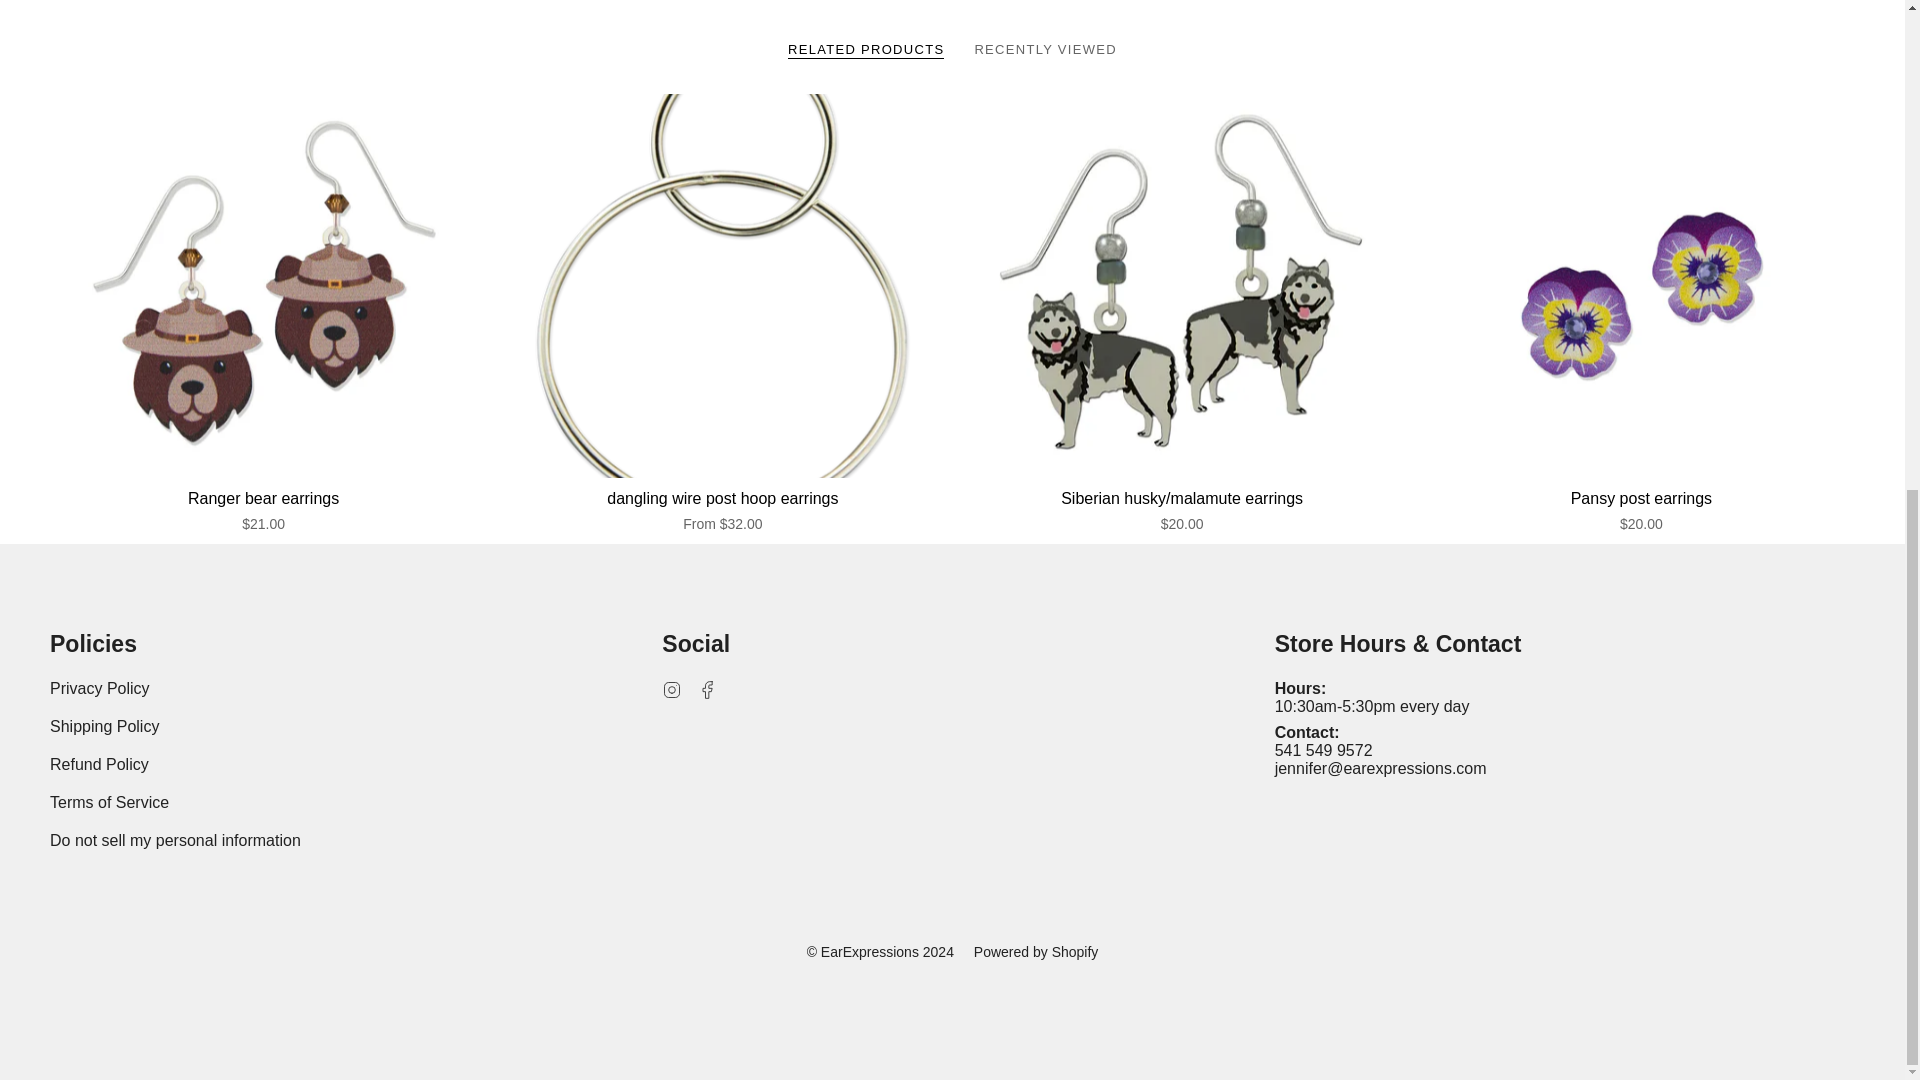  What do you see at coordinates (708, 688) in the screenshot?
I see `EarExpressions on Facebook` at bounding box center [708, 688].